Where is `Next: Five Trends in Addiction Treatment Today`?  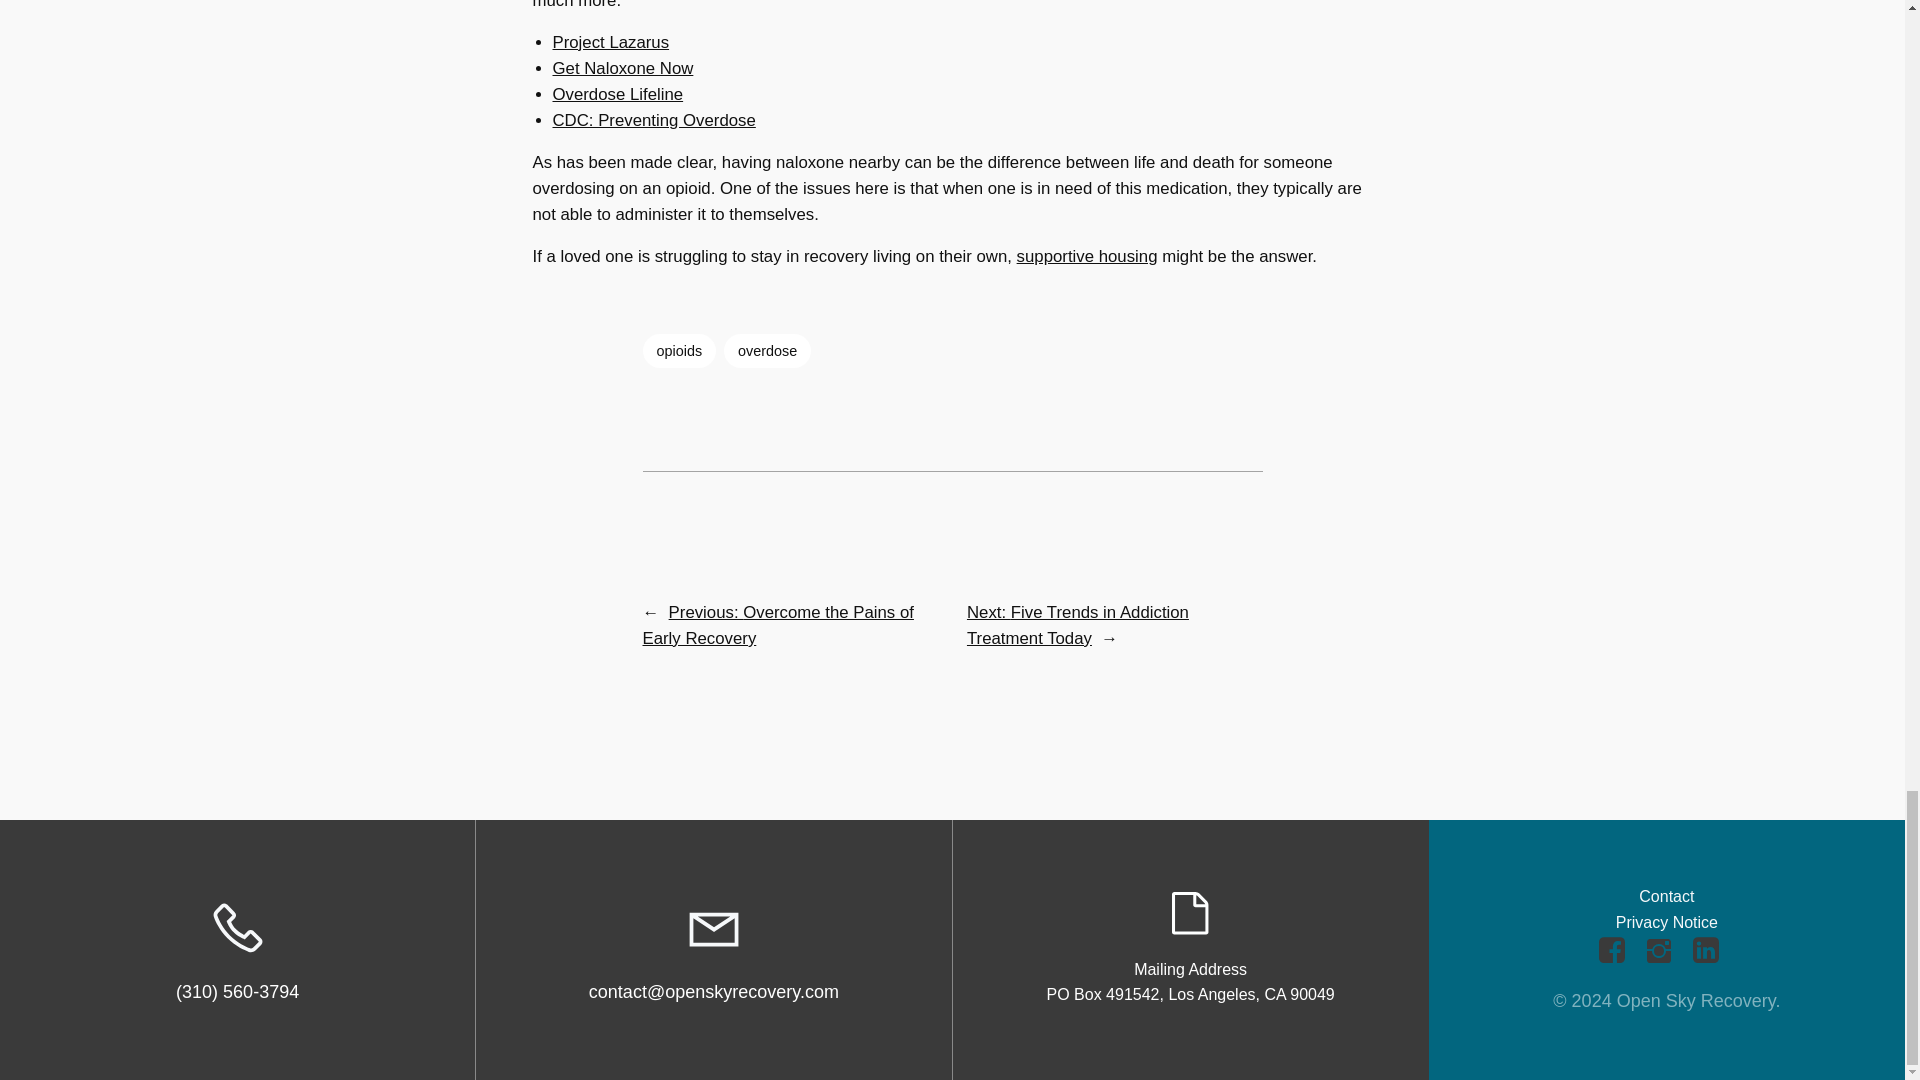 Next: Five Trends in Addiction Treatment Today is located at coordinates (1078, 625).